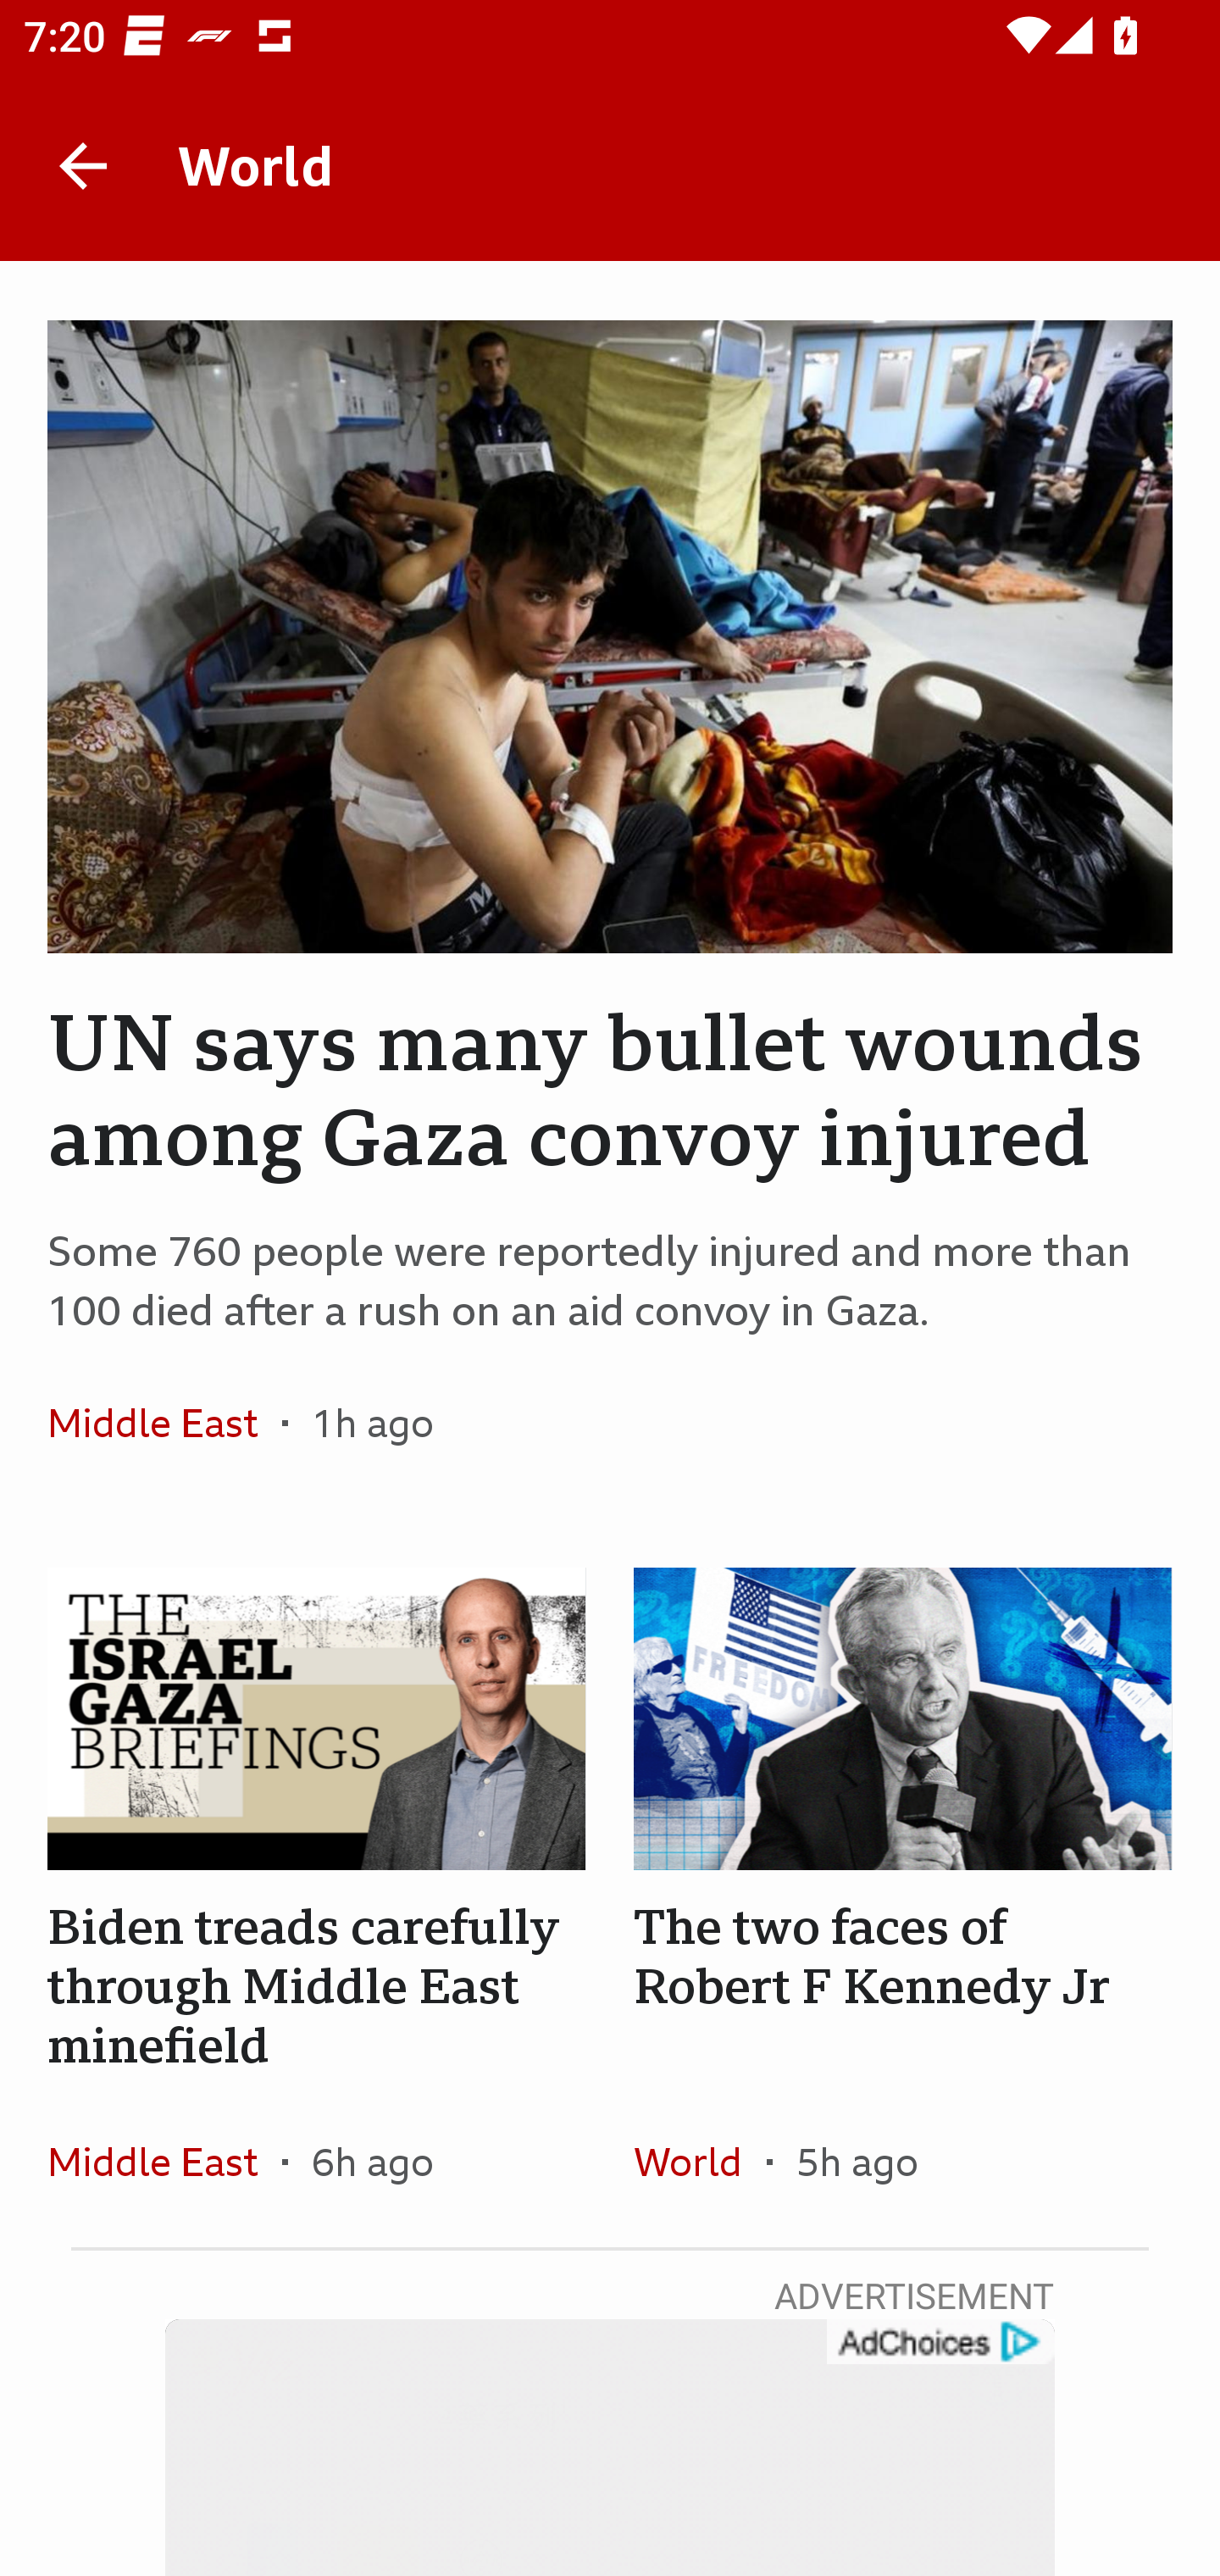  I want to click on Middle East In the section Middle East, so click(164, 2161).